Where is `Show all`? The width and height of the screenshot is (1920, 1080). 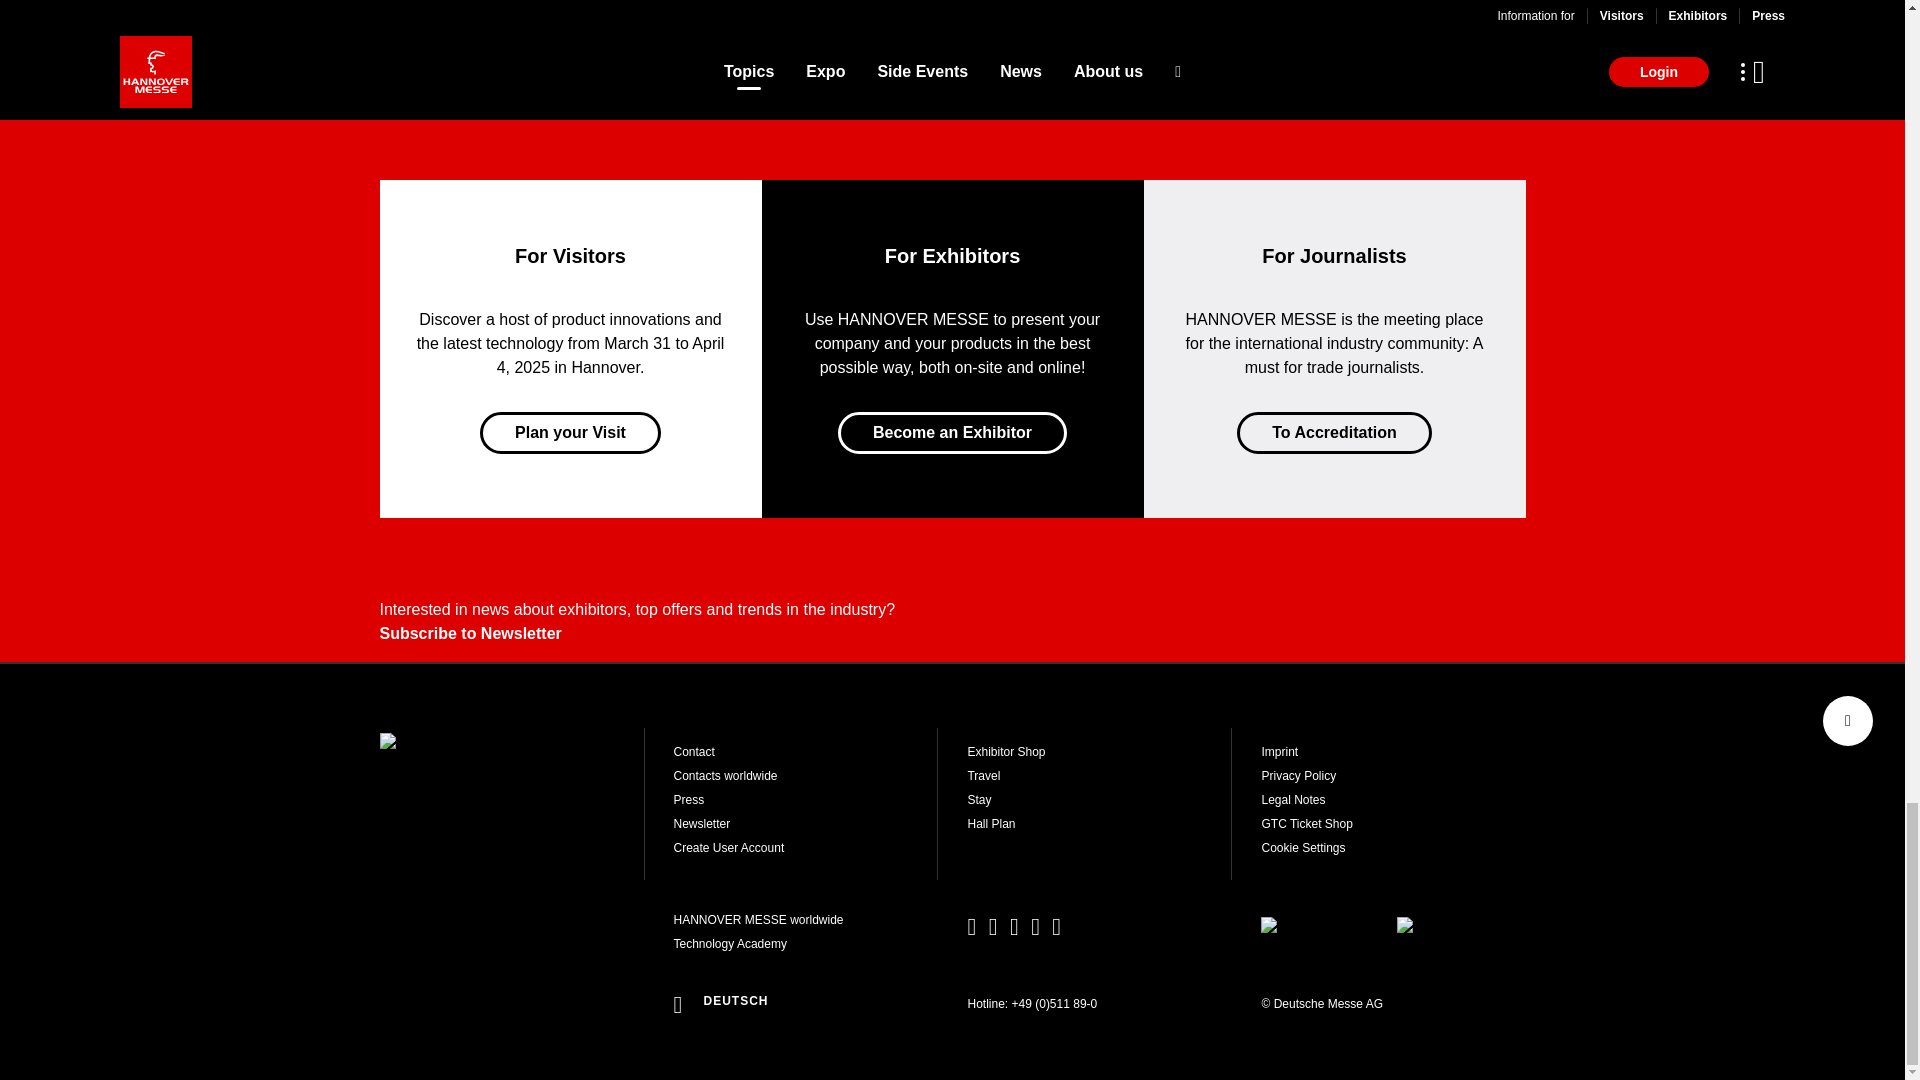 Show all is located at coordinates (951, 2).